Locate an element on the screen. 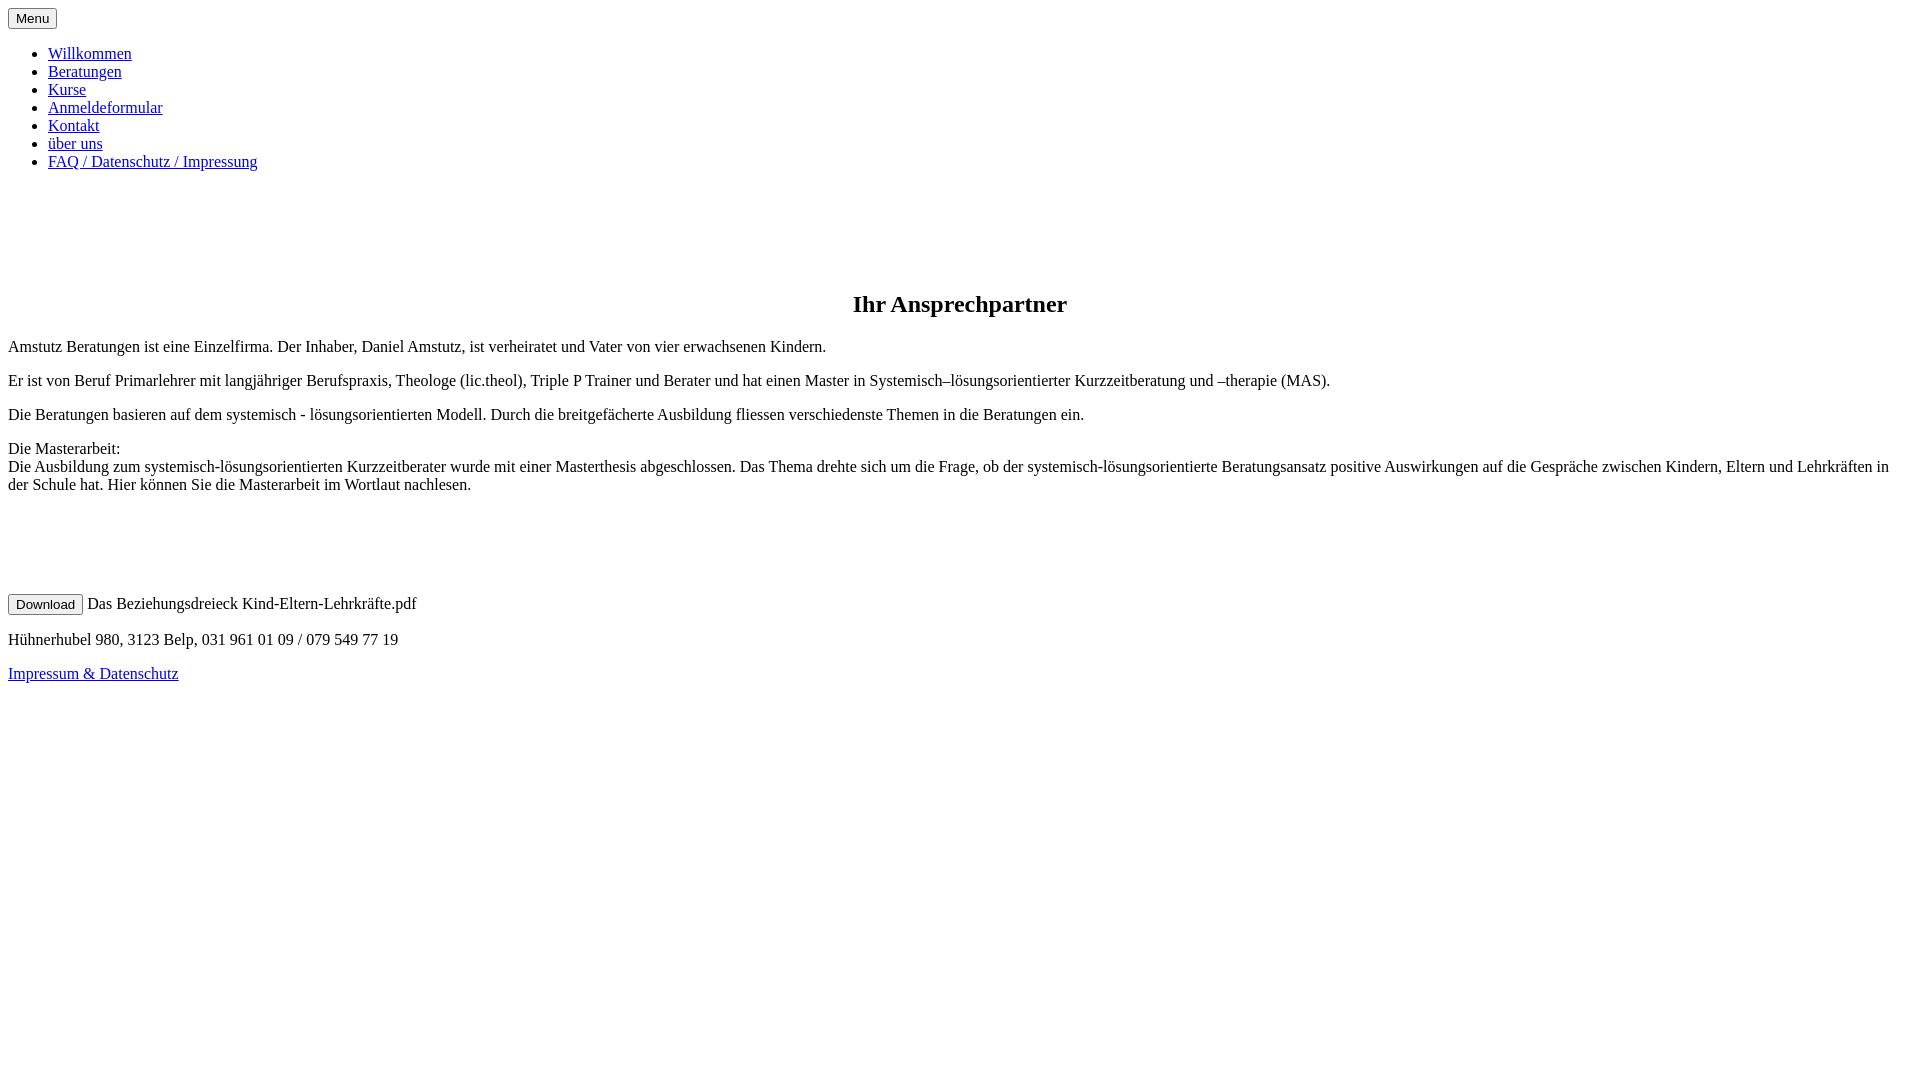 The width and height of the screenshot is (1920, 1080). Download is located at coordinates (46, 604).